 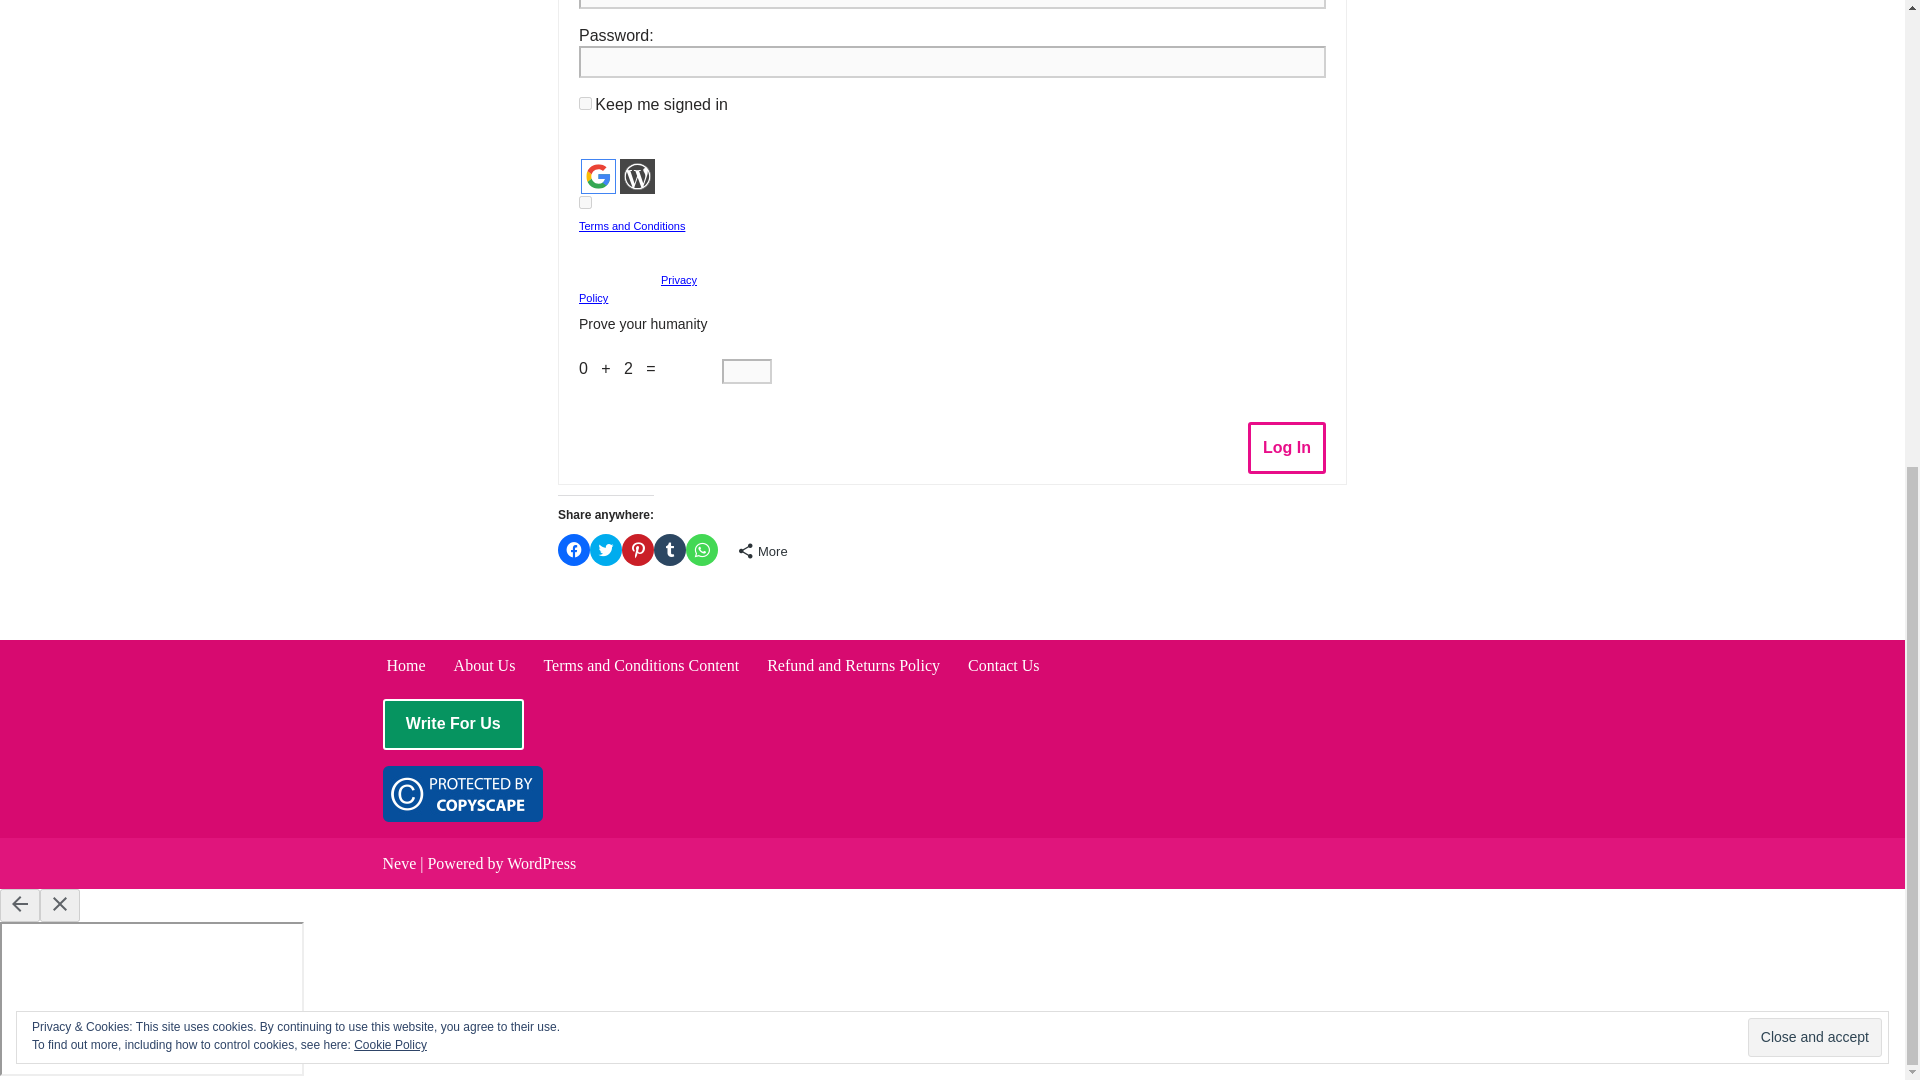 I want to click on Click to share on WhatsApp, so click(x=702, y=549).